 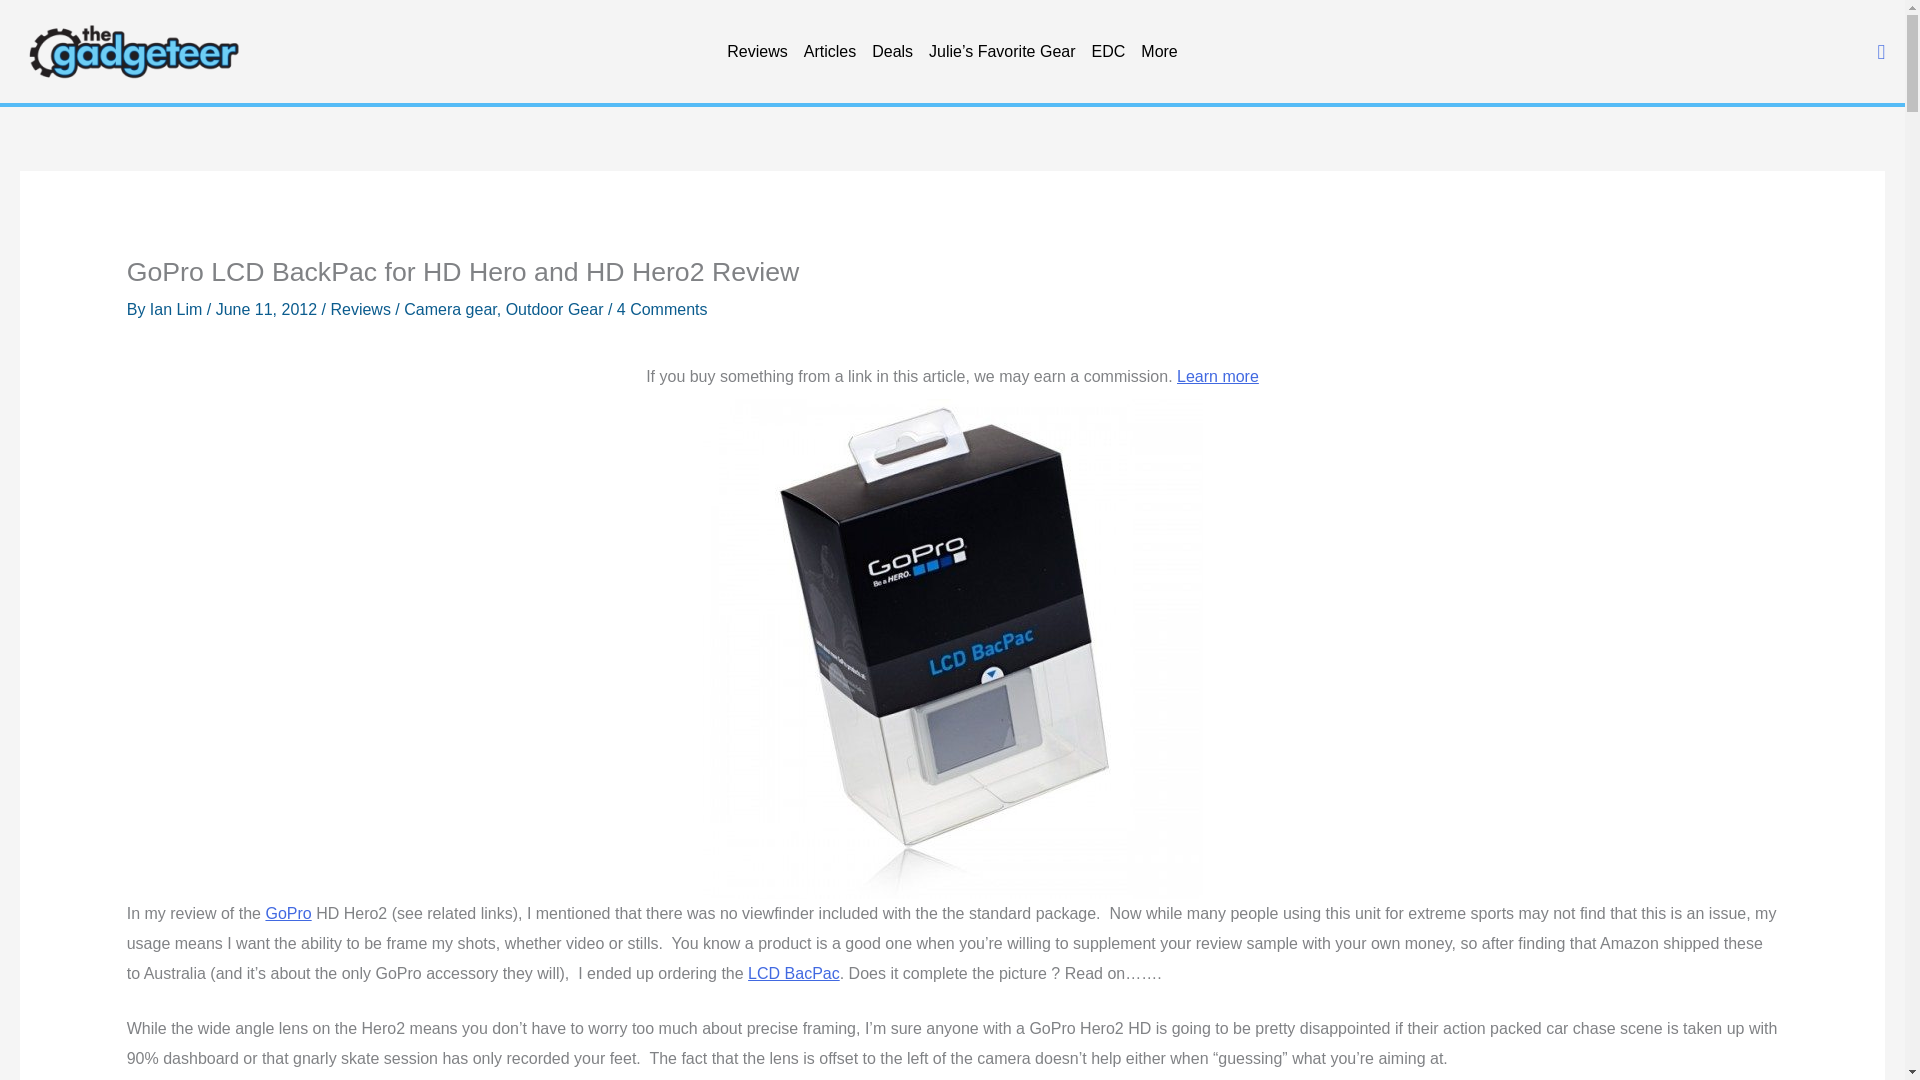 I want to click on Articles, so click(x=830, y=52).